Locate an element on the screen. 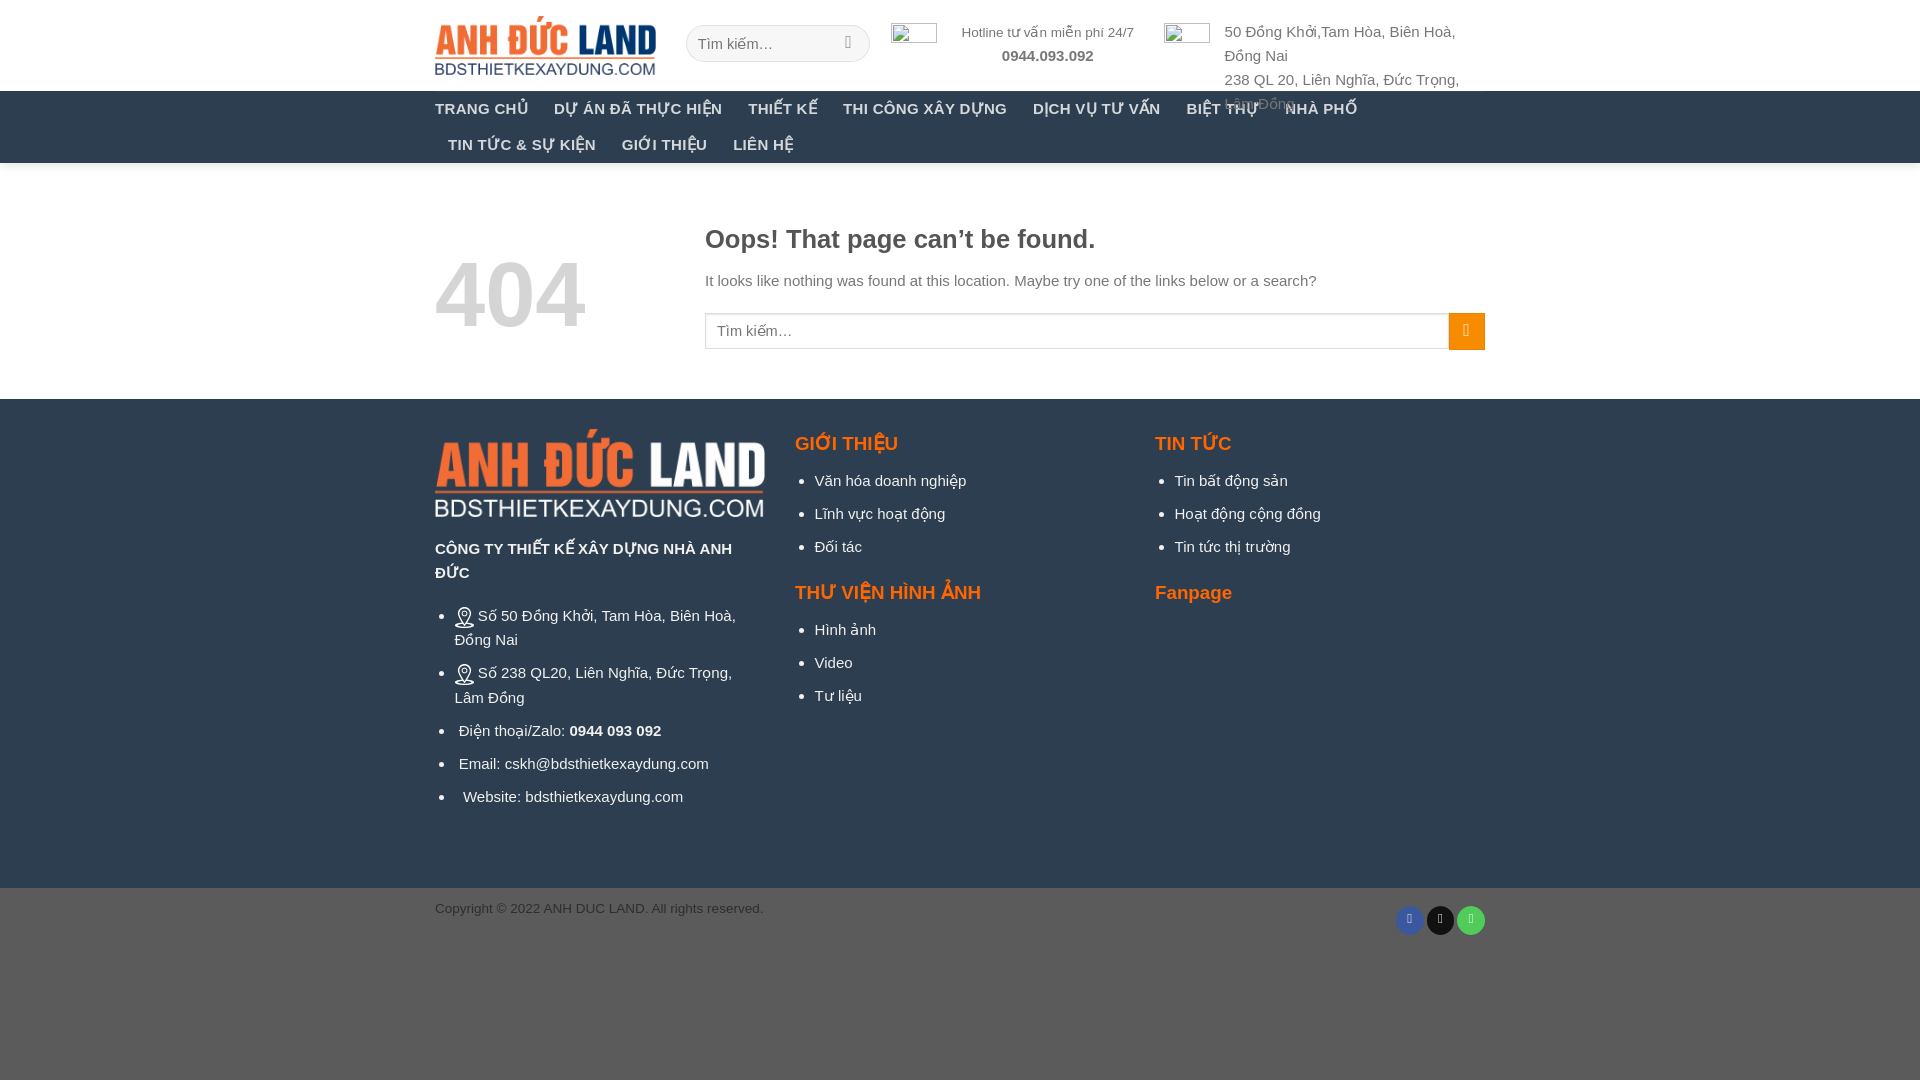  Send us an email is located at coordinates (1440, 920).